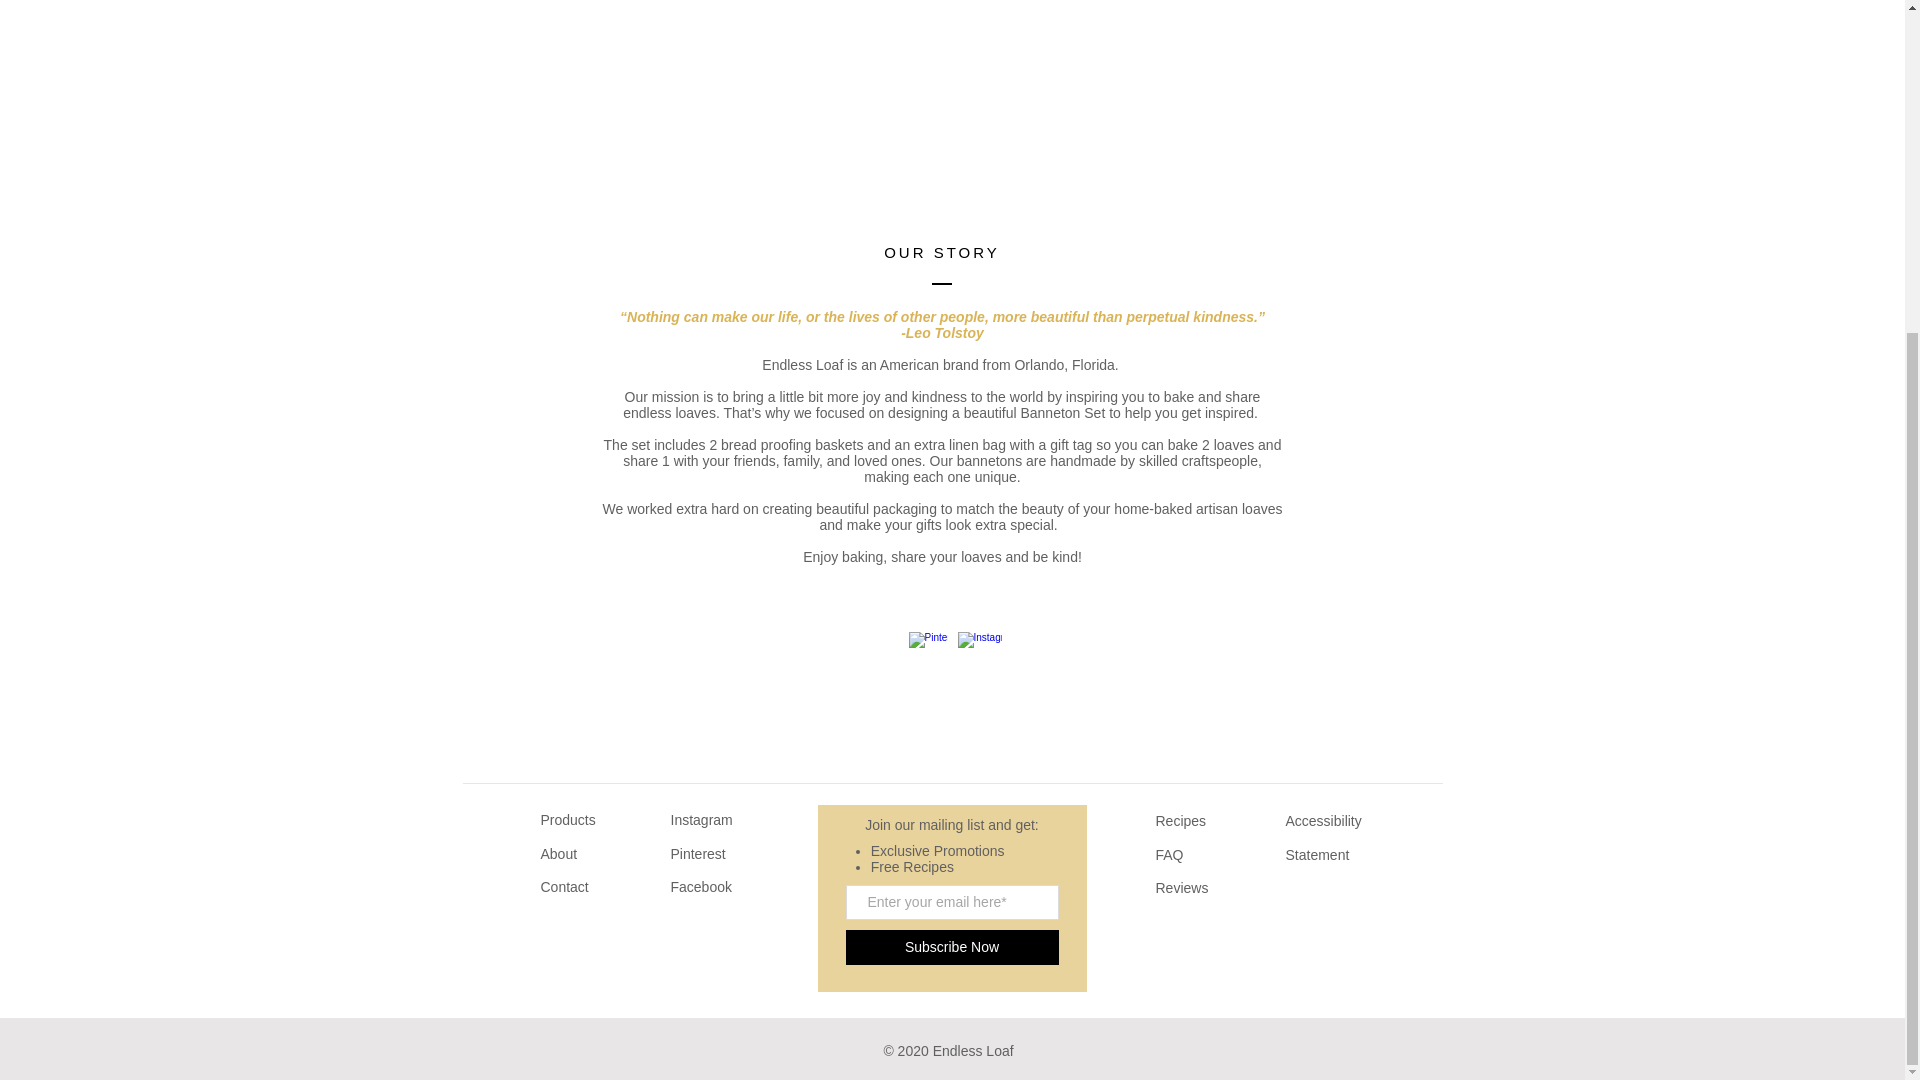 The width and height of the screenshot is (1920, 1080). I want to click on Pinterest, so click(698, 853).